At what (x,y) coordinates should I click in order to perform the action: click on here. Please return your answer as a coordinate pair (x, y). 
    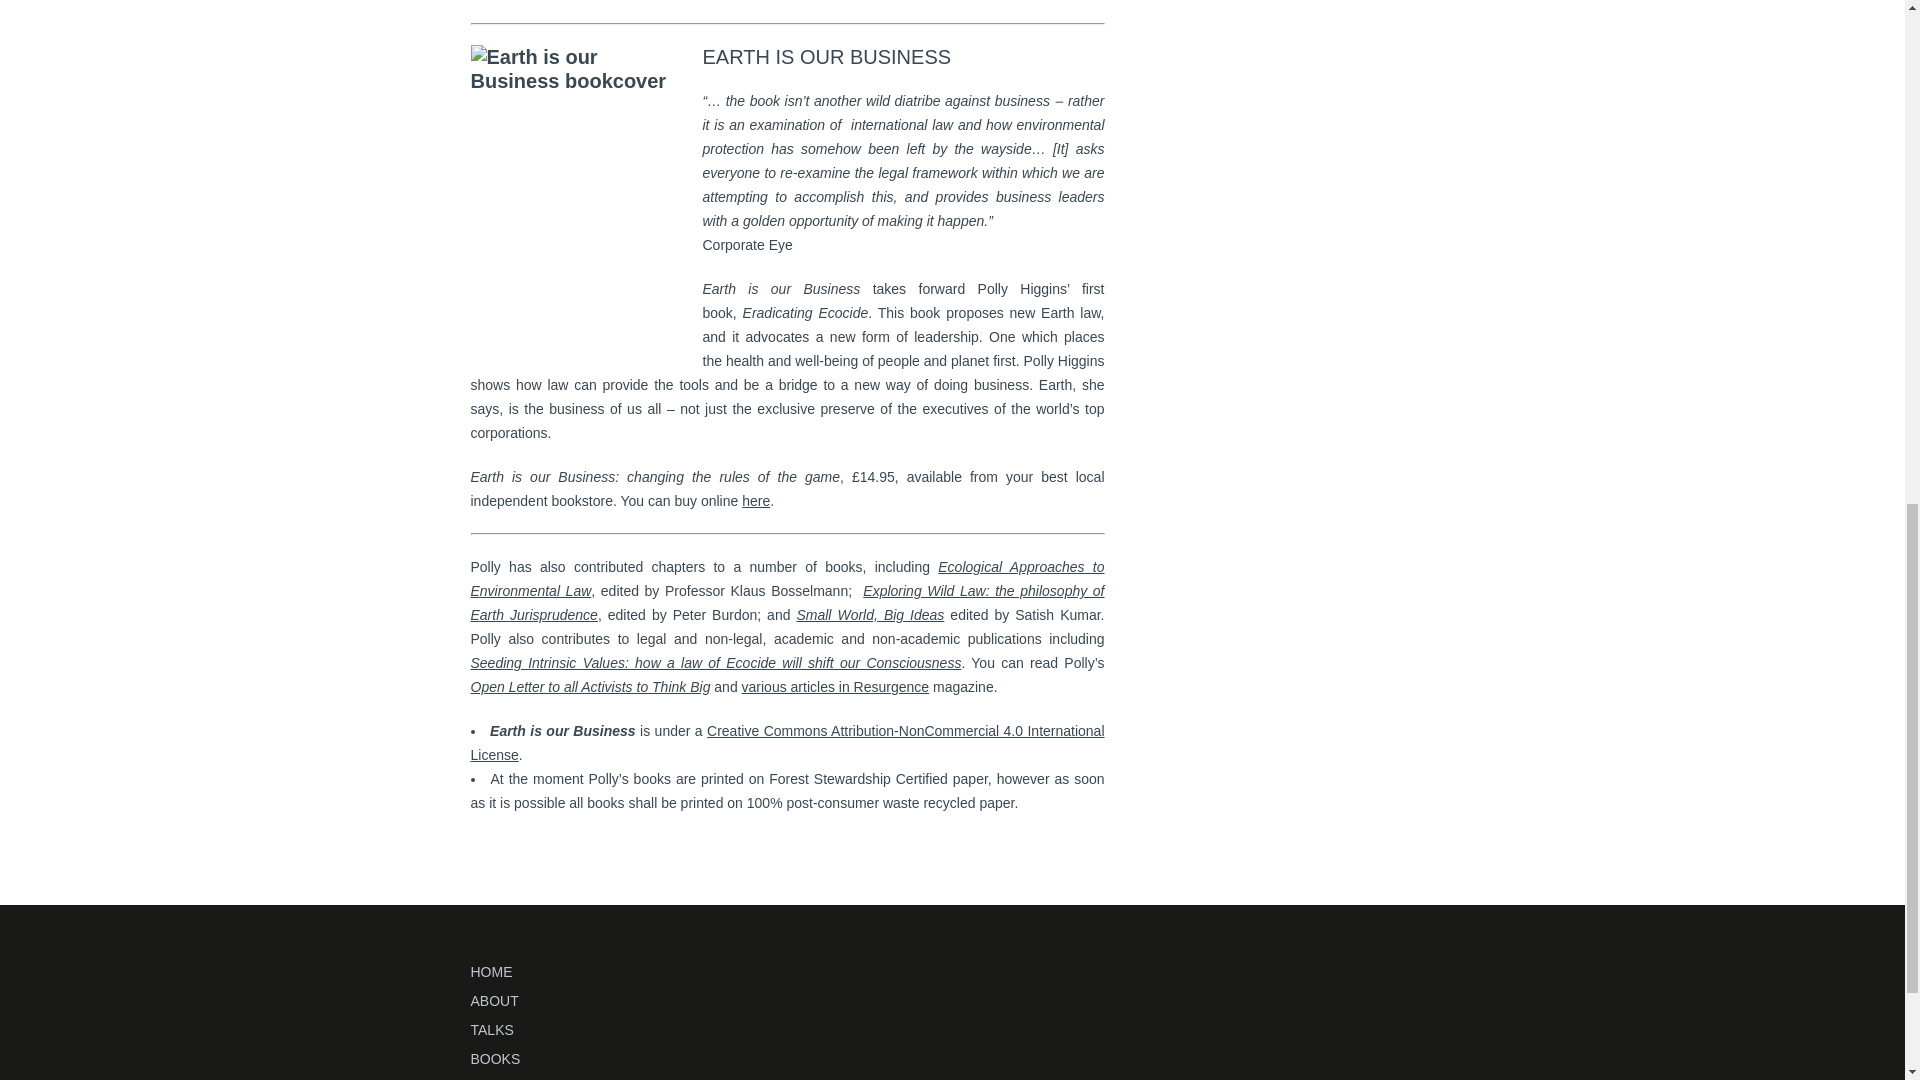
    Looking at the image, I should click on (755, 500).